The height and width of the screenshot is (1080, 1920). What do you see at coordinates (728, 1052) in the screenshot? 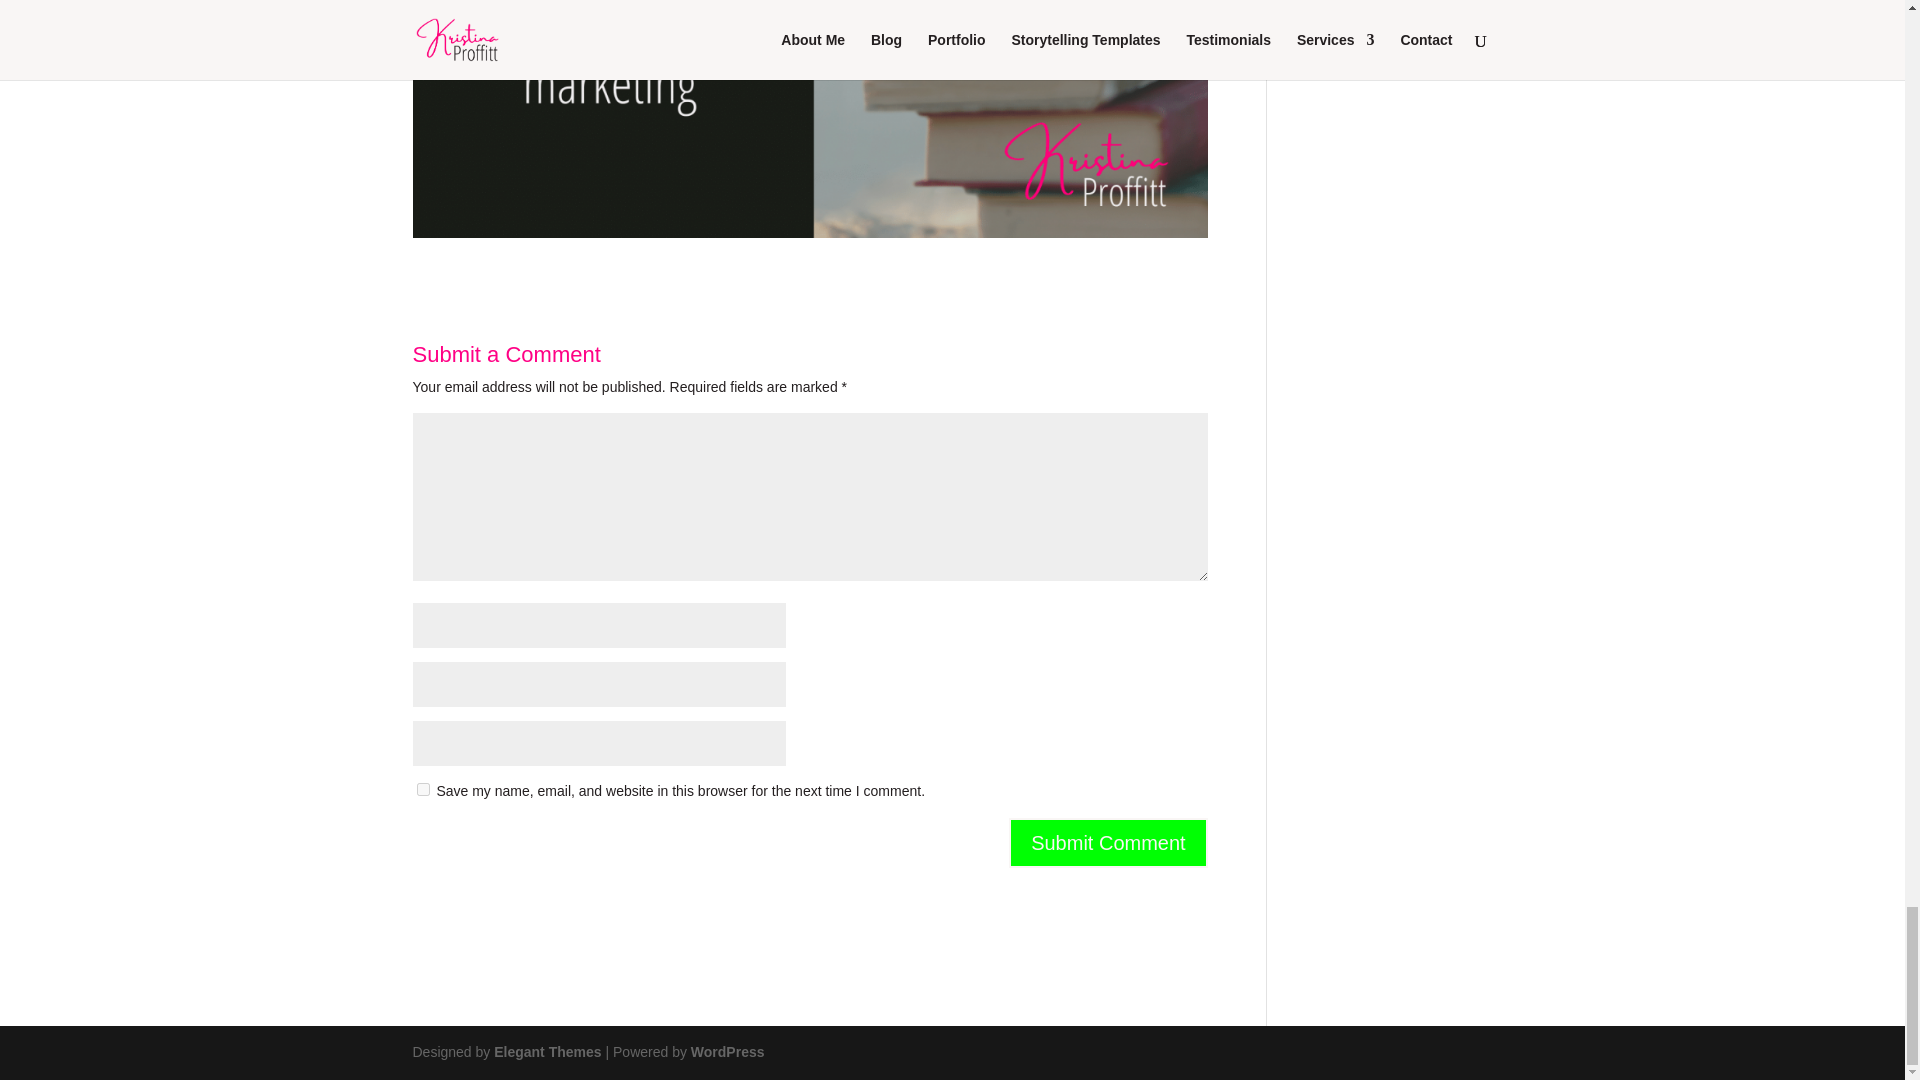
I see `WordPress` at bounding box center [728, 1052].